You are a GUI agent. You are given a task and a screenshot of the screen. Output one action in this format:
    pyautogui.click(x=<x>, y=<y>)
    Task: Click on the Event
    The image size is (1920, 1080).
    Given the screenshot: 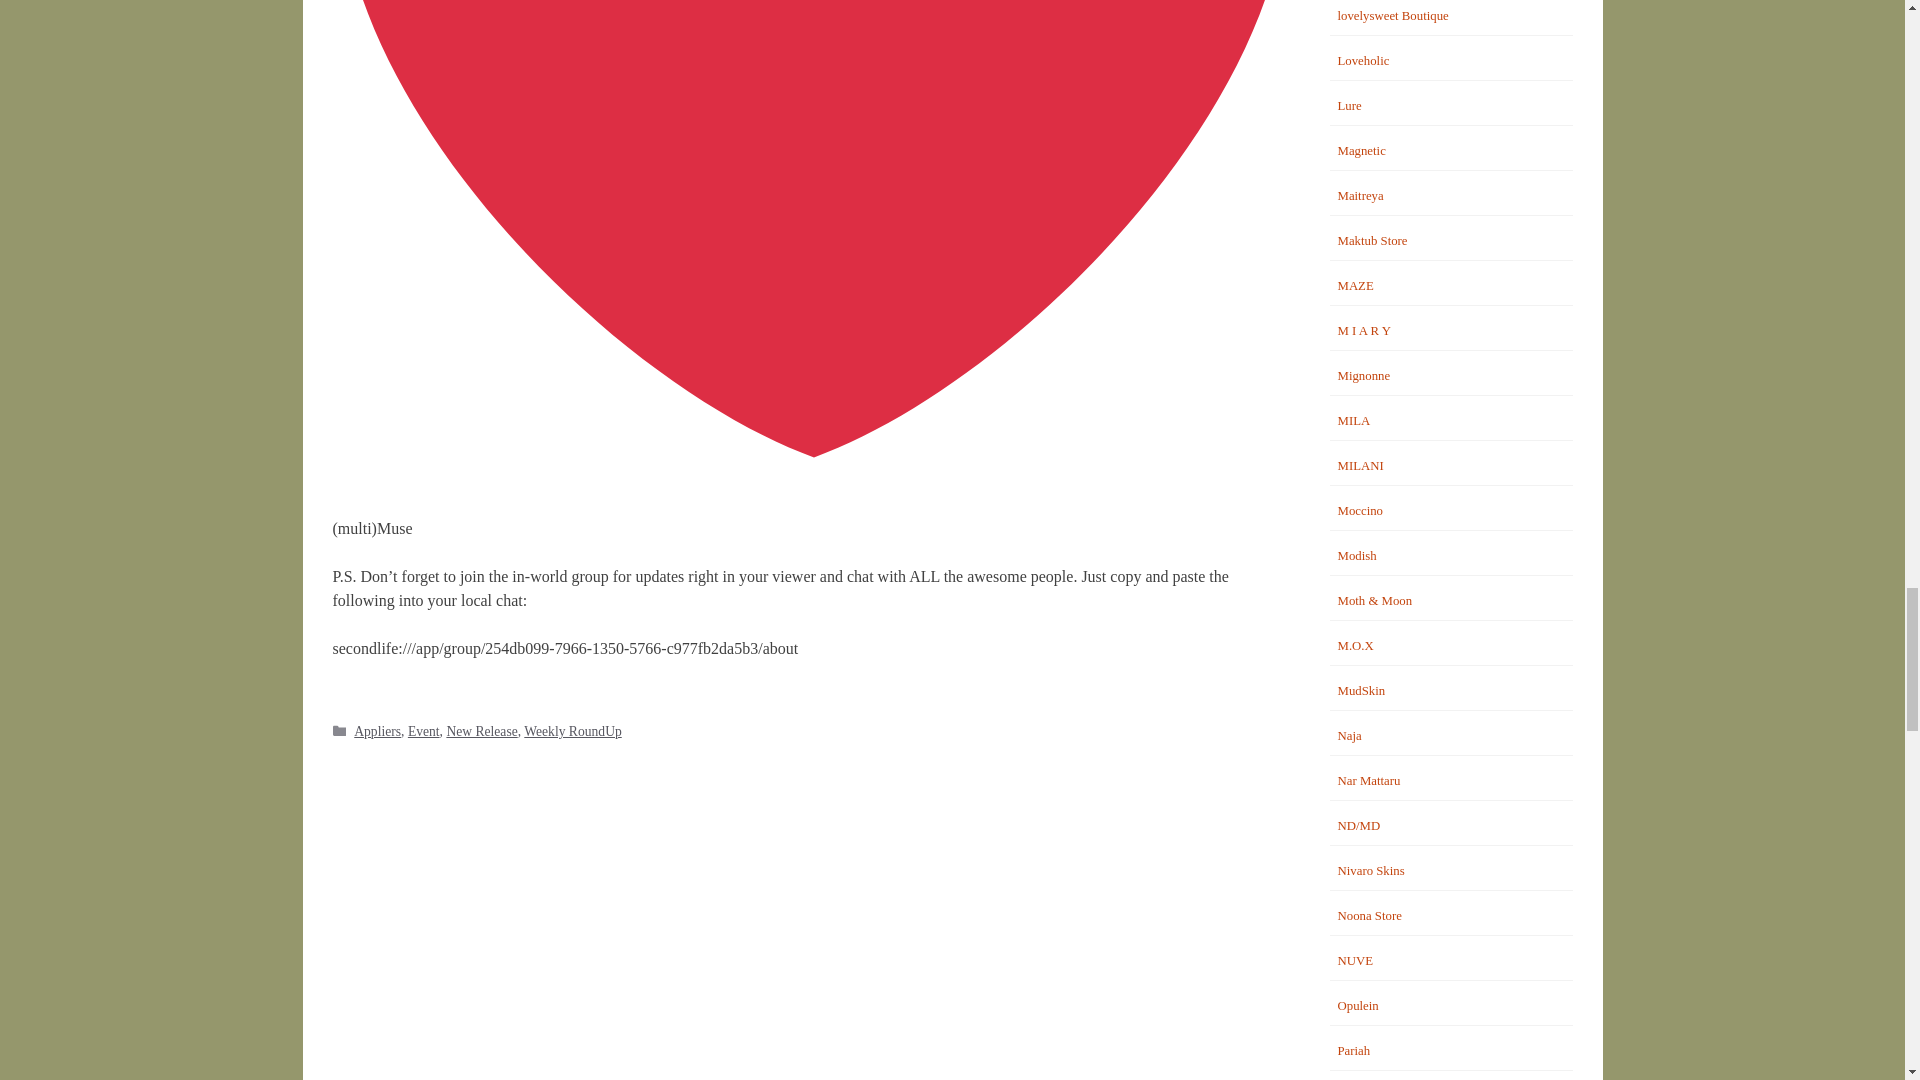 What is the action you would take?
    pyautogui.click(x=423, y=730)
    